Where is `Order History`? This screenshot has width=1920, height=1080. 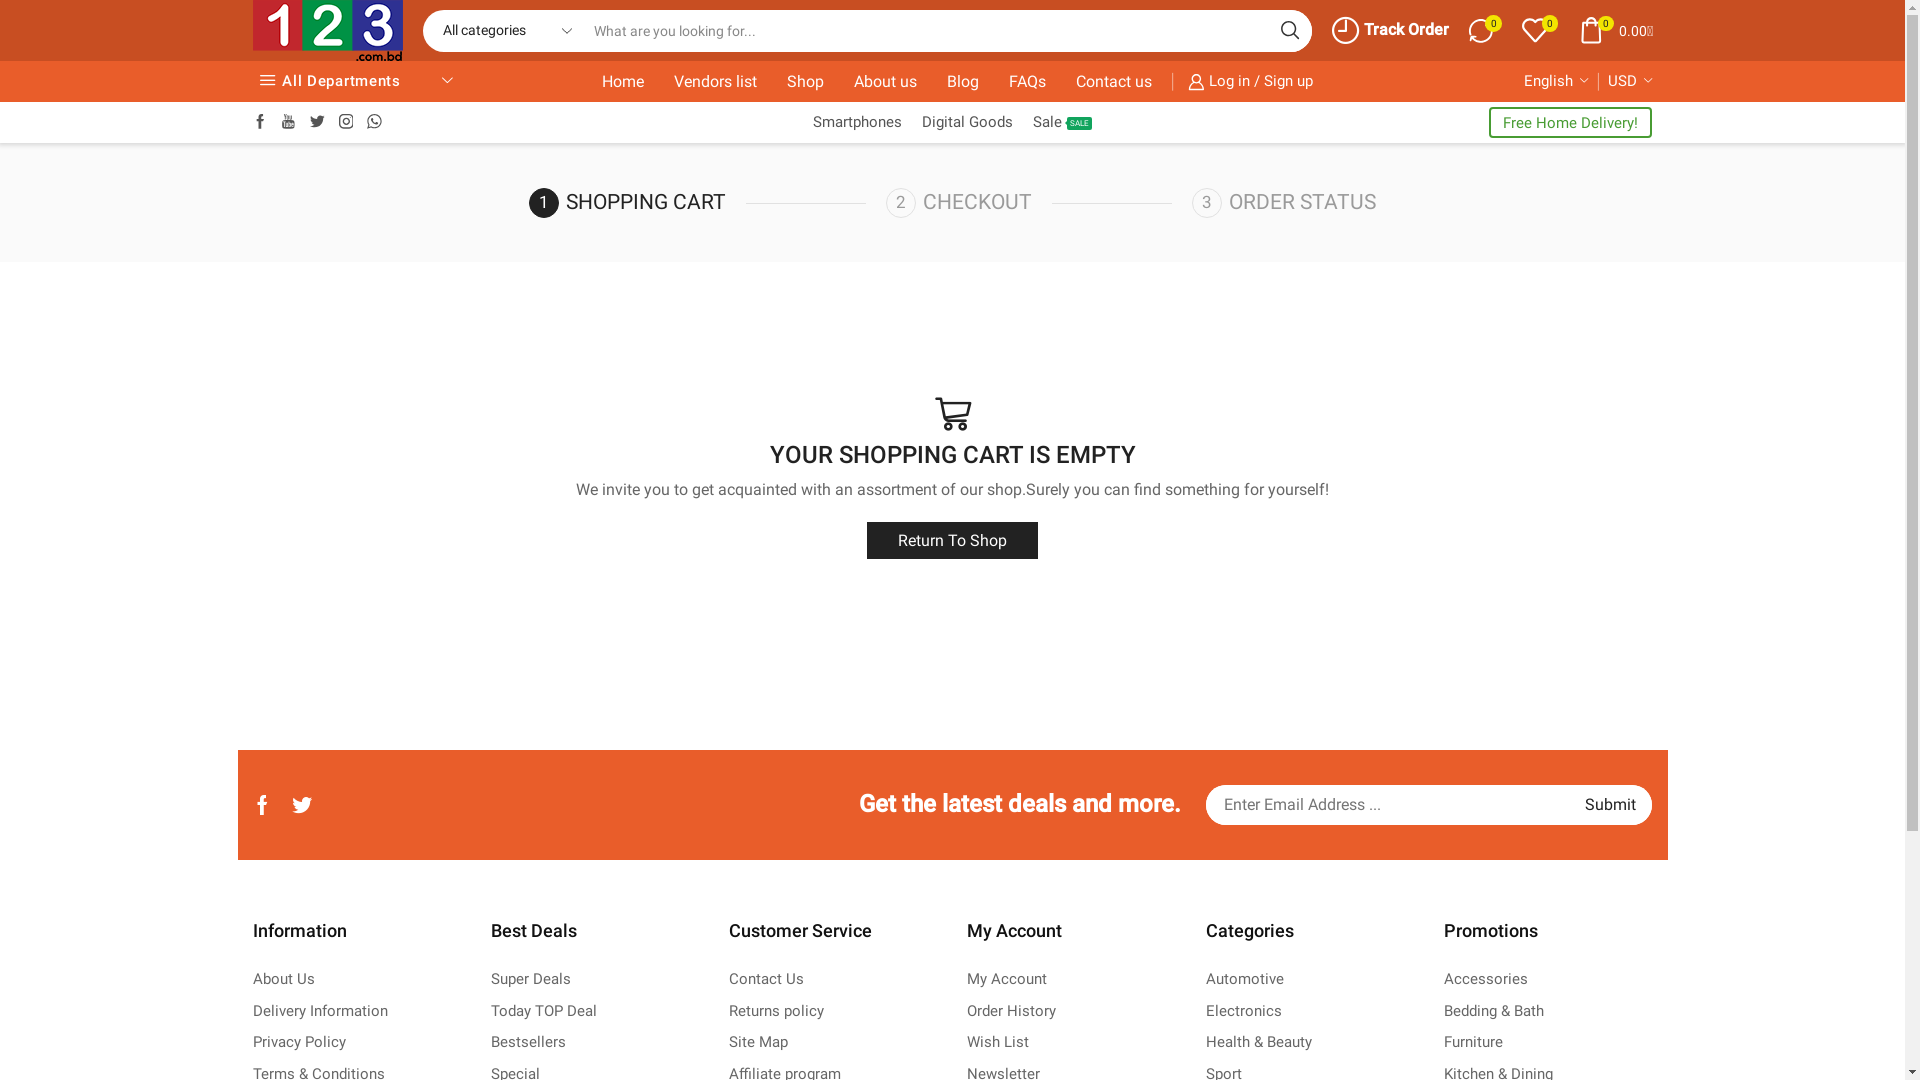
Order History is located at coordinates (1012, 1011).